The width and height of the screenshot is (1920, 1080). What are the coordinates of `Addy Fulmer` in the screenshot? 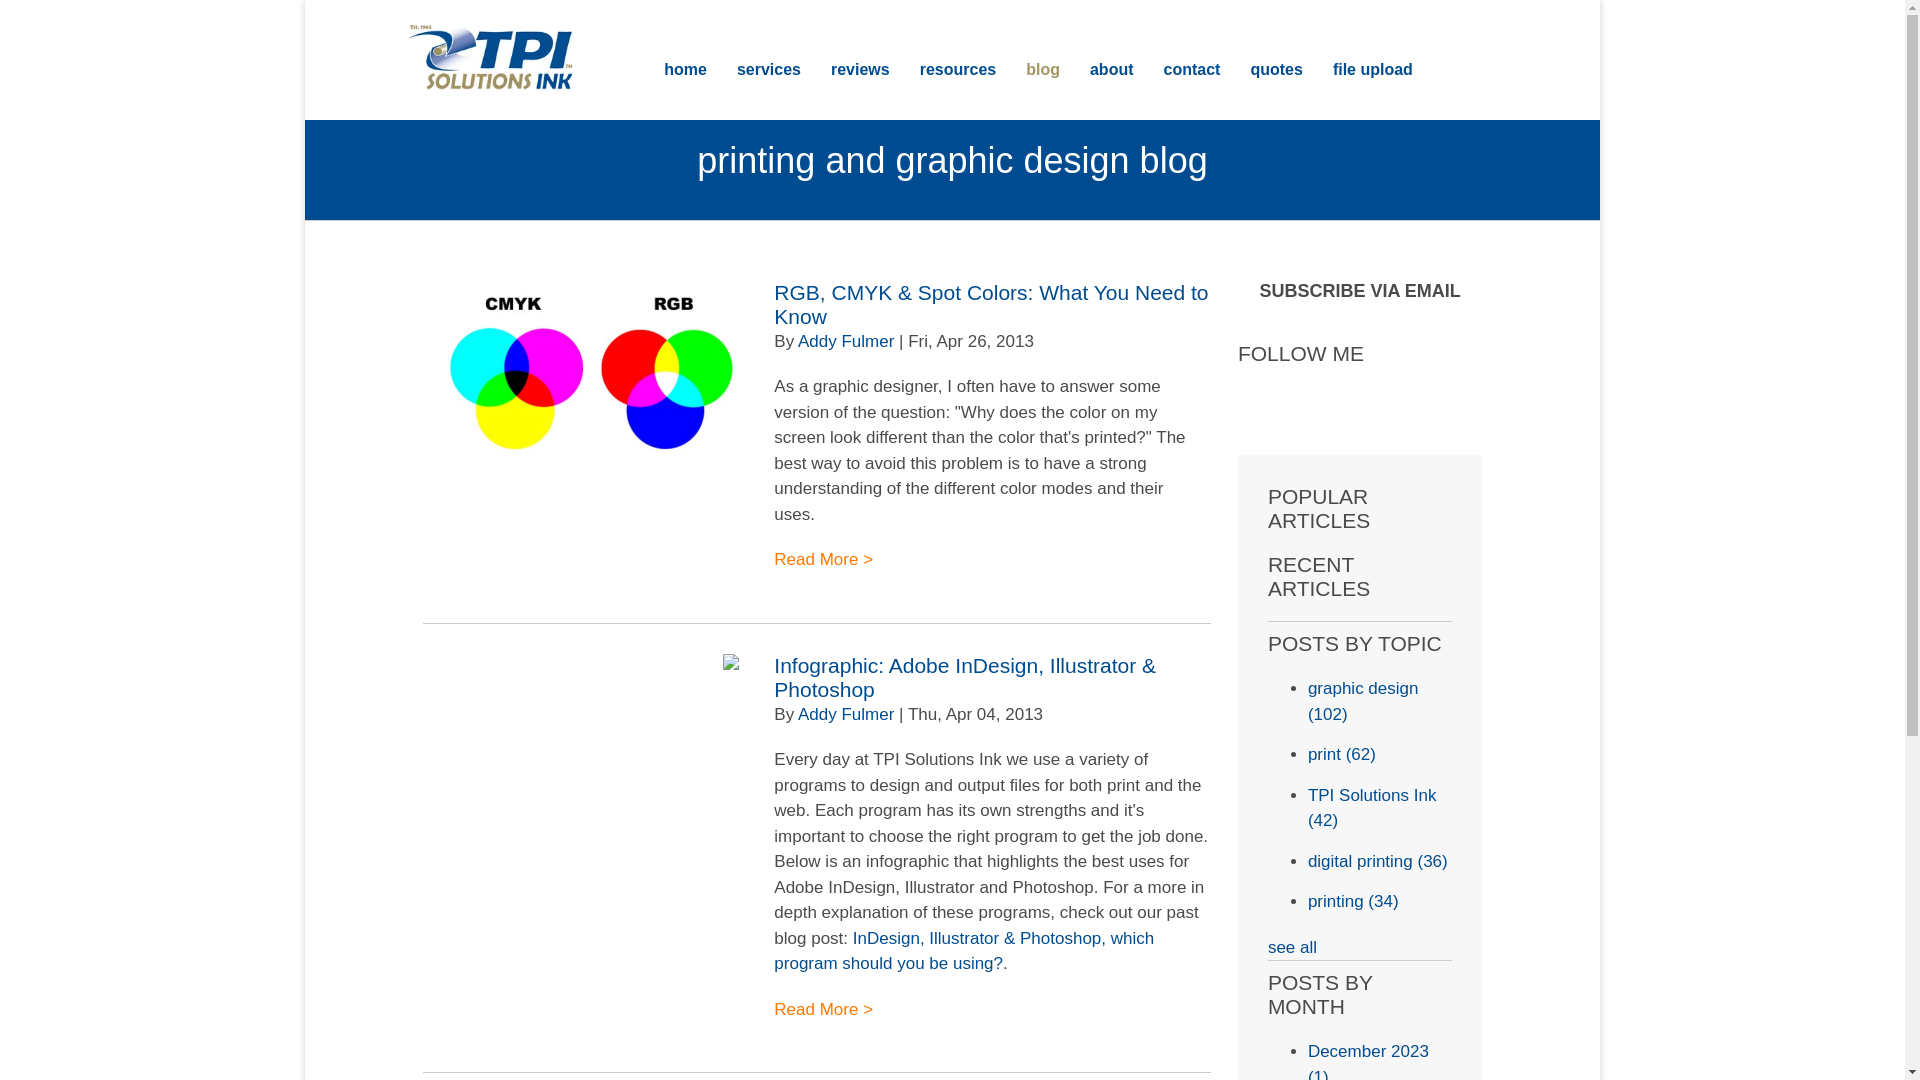 It's located at (846, 341).